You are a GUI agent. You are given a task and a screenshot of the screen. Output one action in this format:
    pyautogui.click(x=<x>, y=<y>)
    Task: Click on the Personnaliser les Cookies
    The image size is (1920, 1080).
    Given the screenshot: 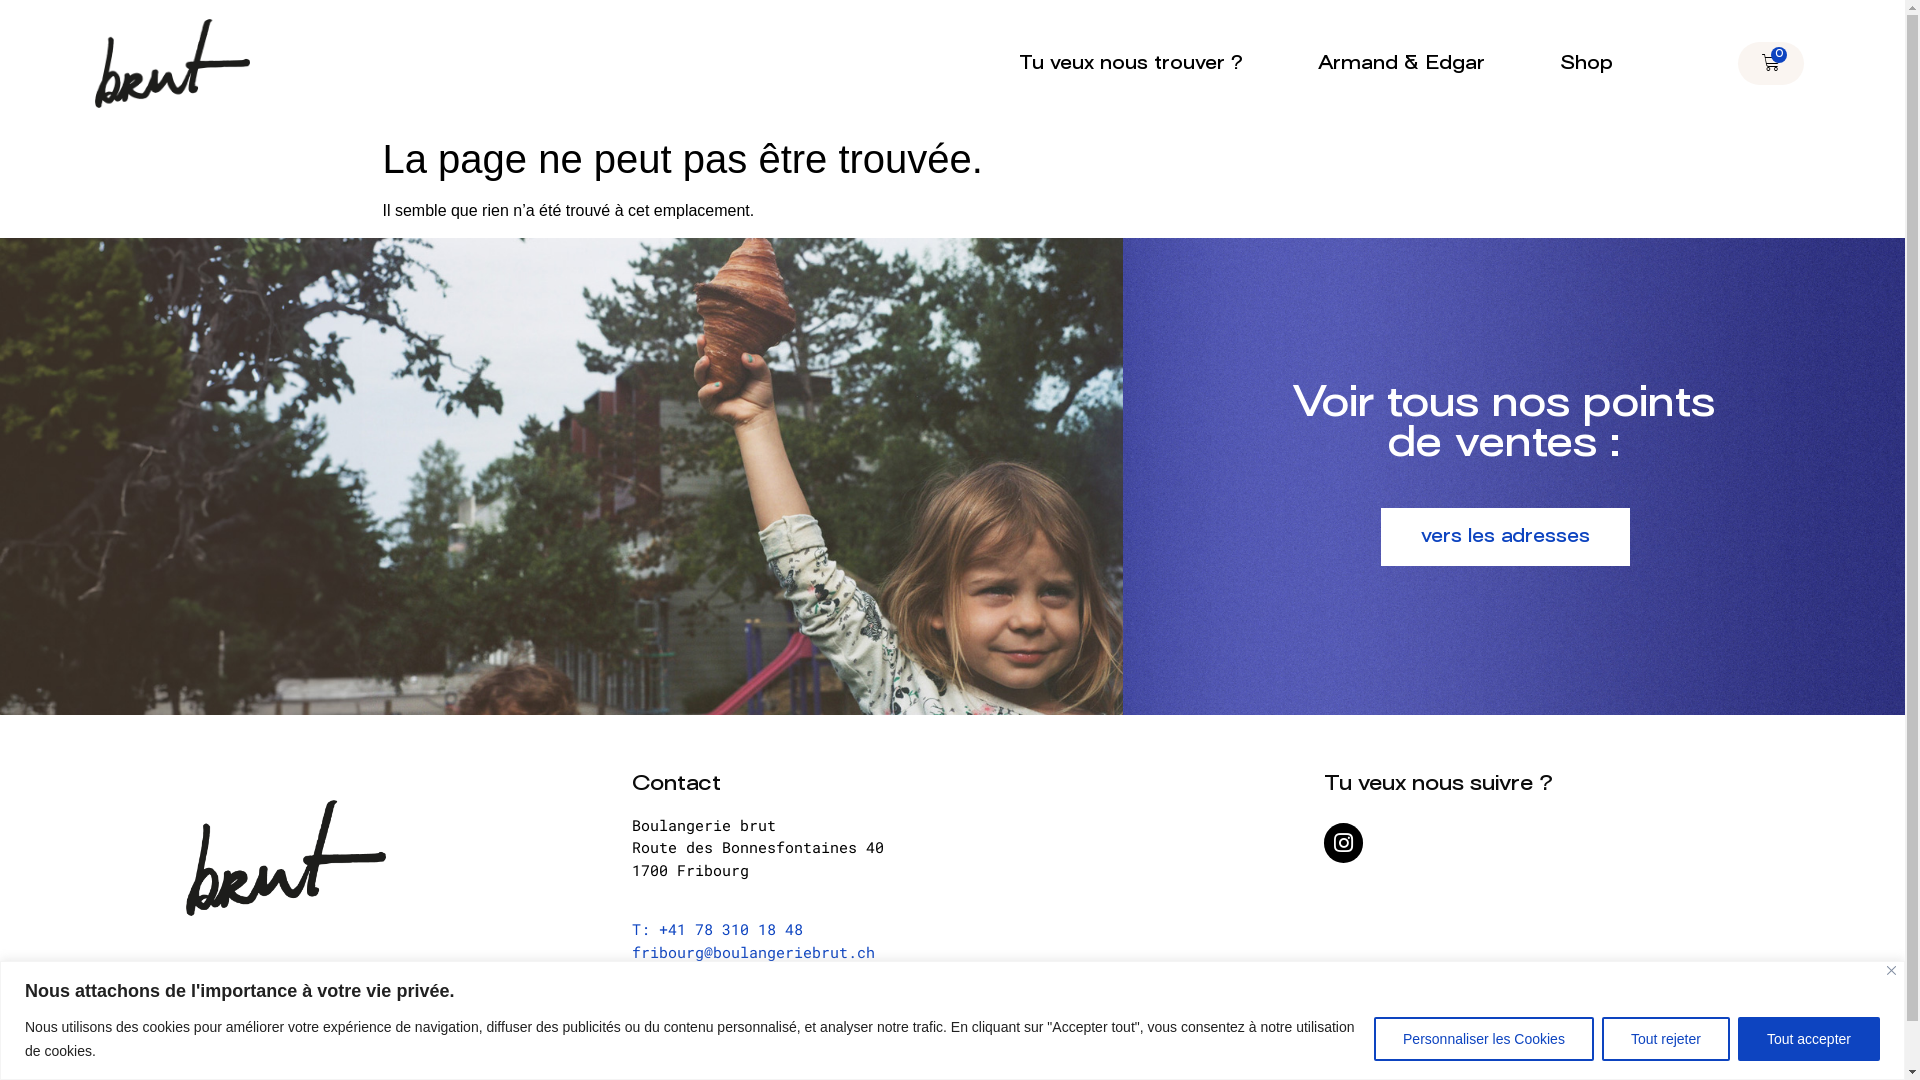 What is the action you would take?
    pyautogui.click(x=1484, y=1038)
    